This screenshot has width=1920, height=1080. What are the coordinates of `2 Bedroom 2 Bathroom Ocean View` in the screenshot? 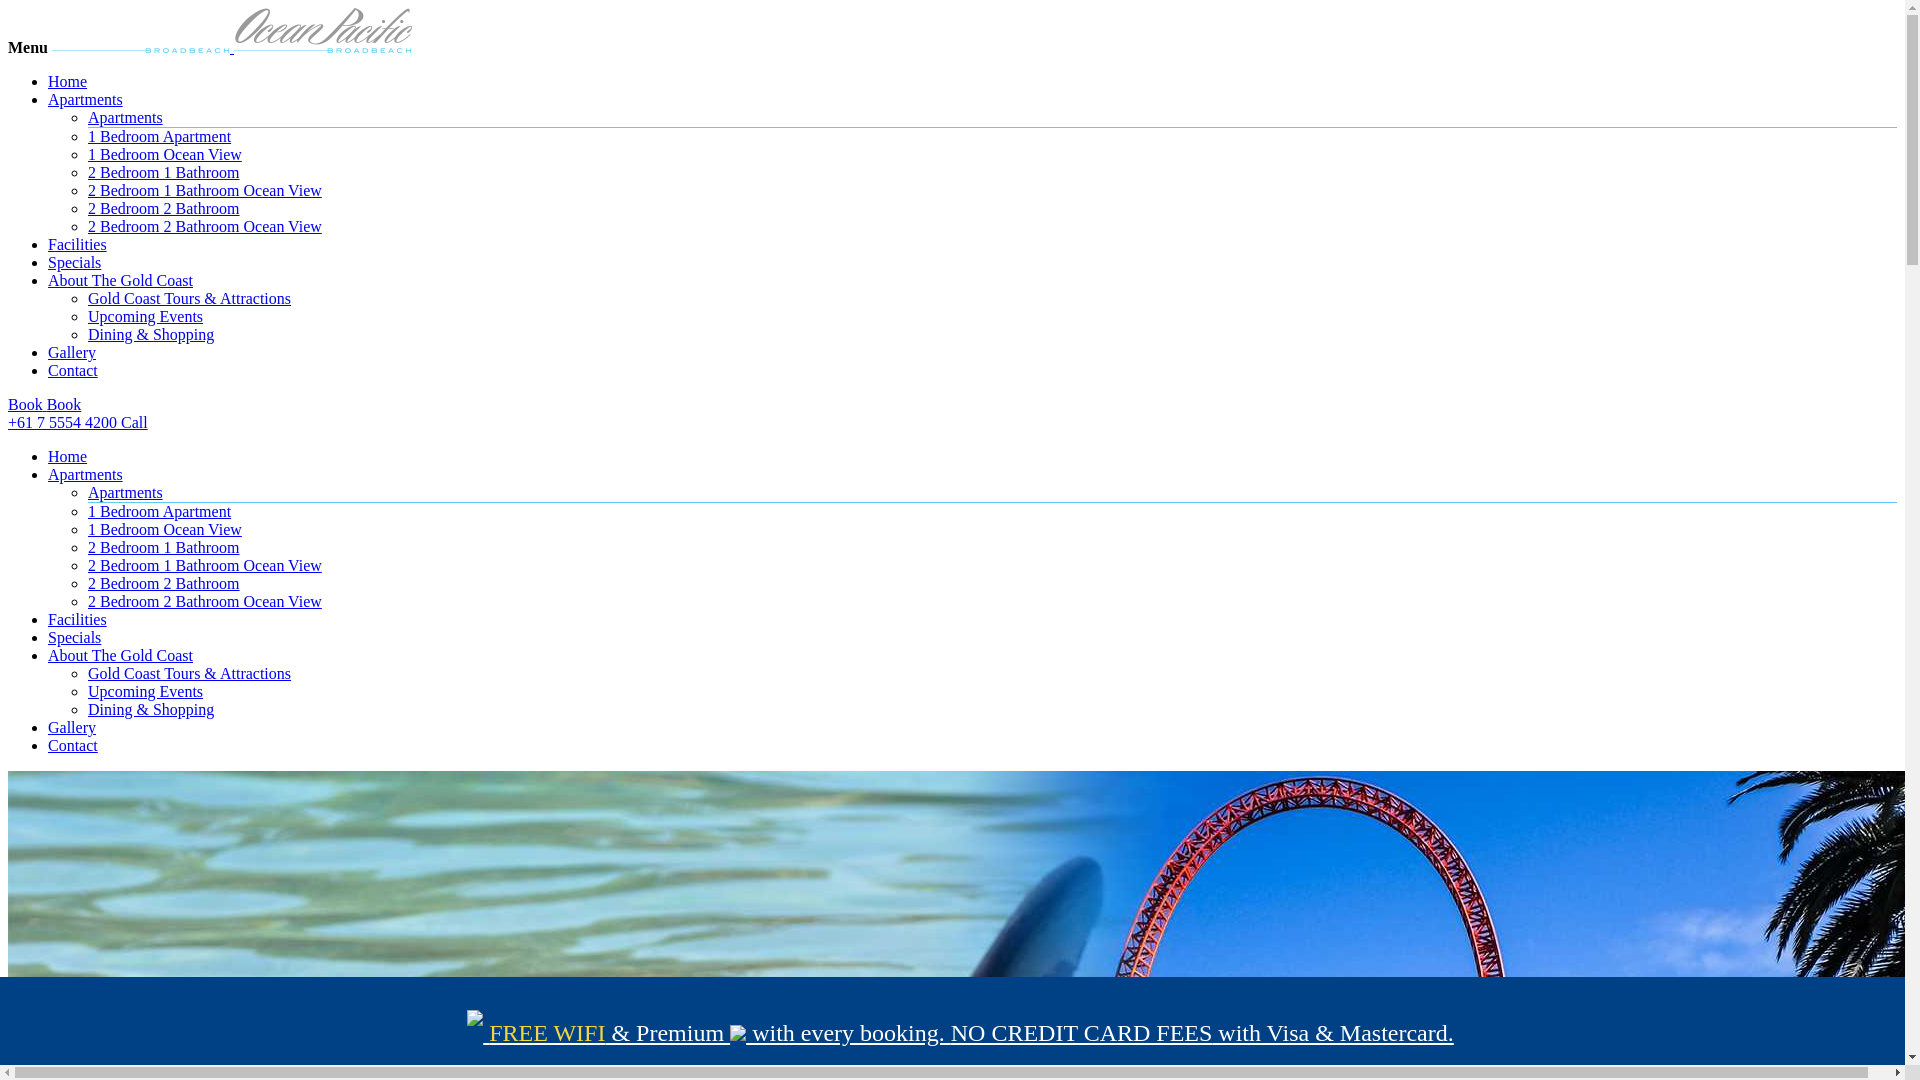 It's located at (205, 602).